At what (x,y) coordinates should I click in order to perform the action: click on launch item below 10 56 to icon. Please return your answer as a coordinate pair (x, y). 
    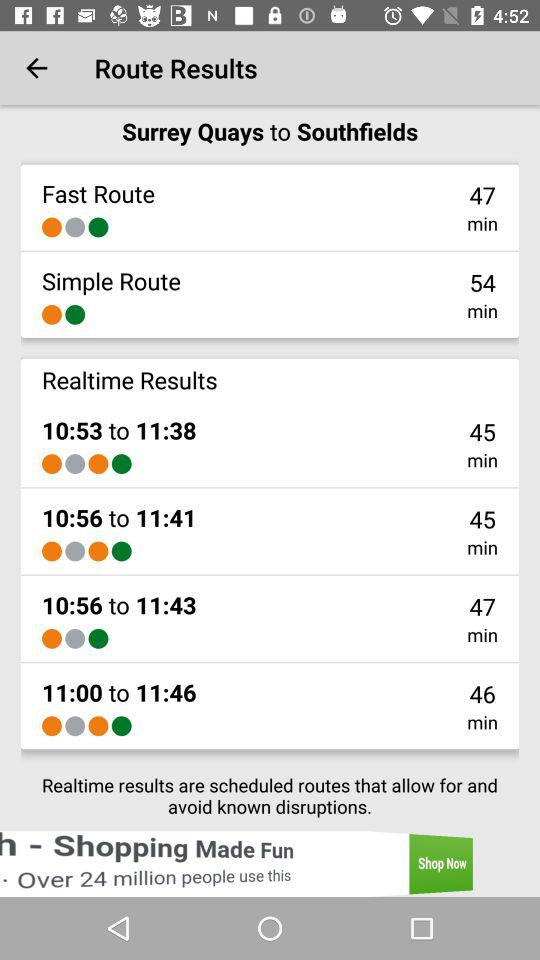
    Looking at the image, I should click on (75, 638).